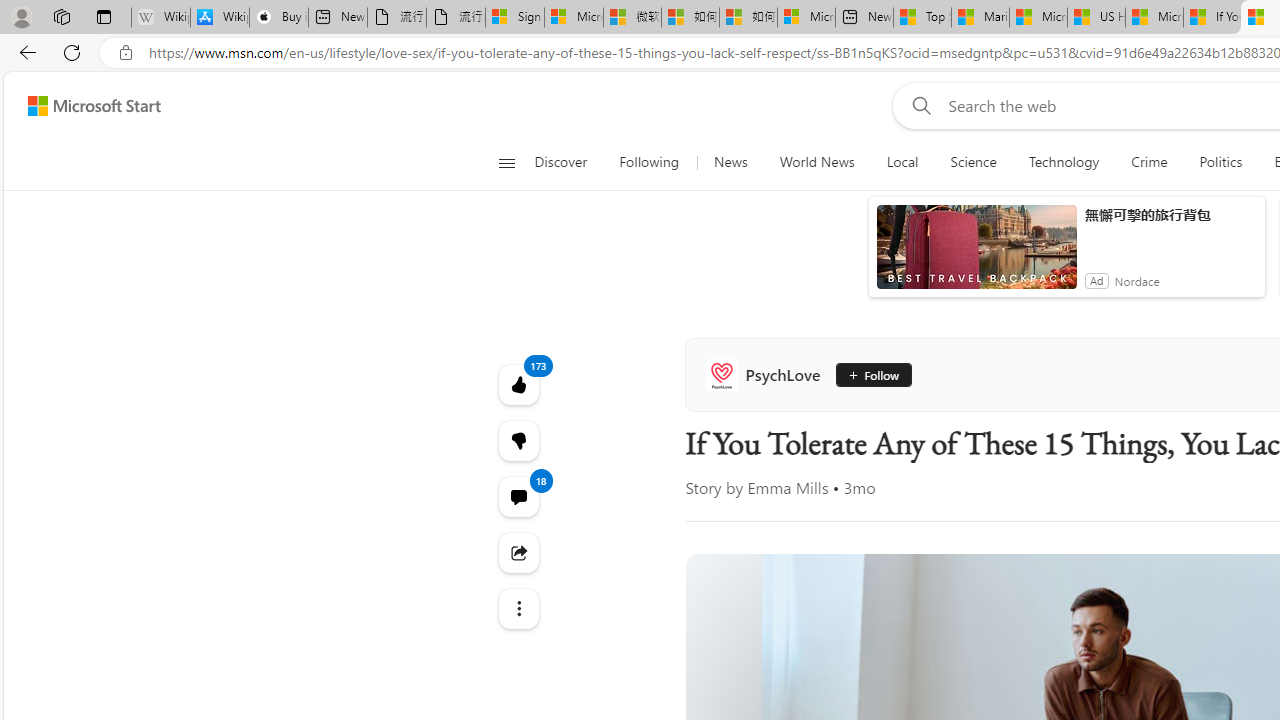  I want to click on Science, so click(973, 162).